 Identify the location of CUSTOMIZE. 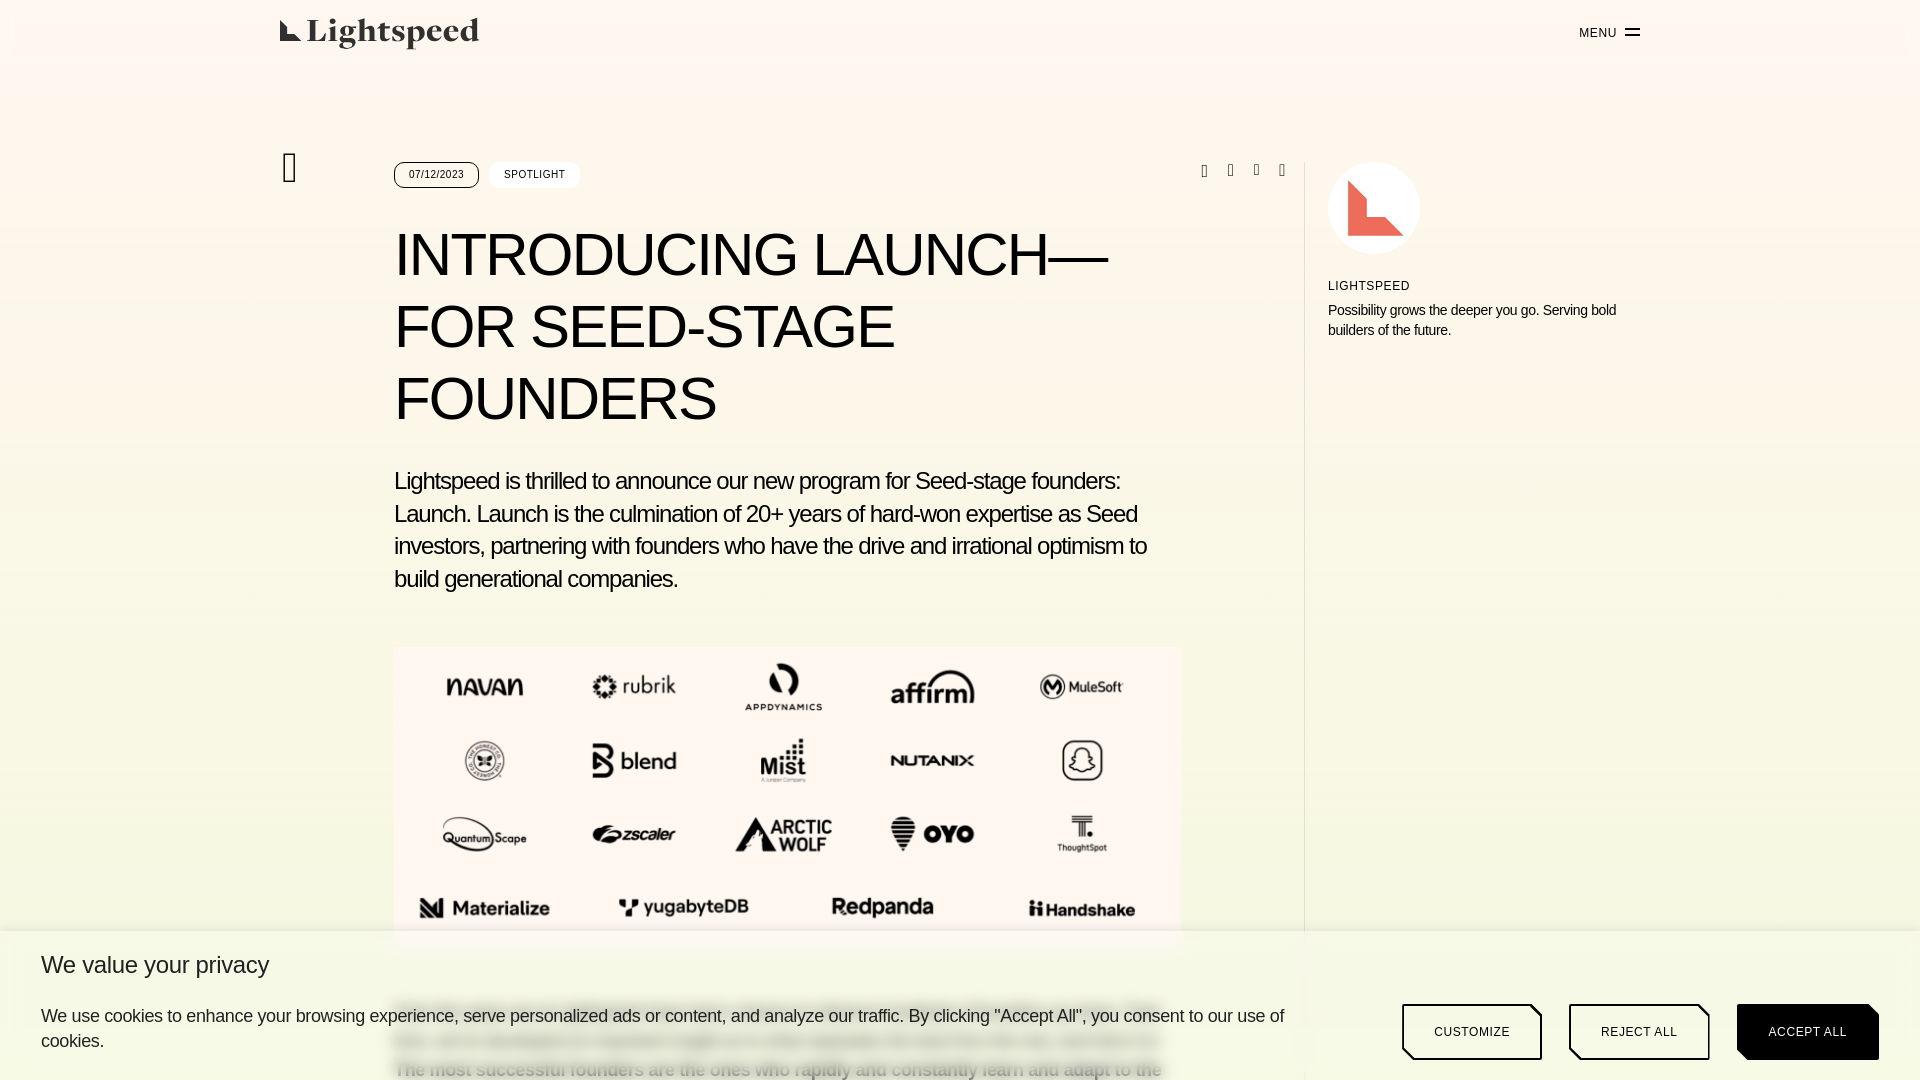
(1471, 1032).